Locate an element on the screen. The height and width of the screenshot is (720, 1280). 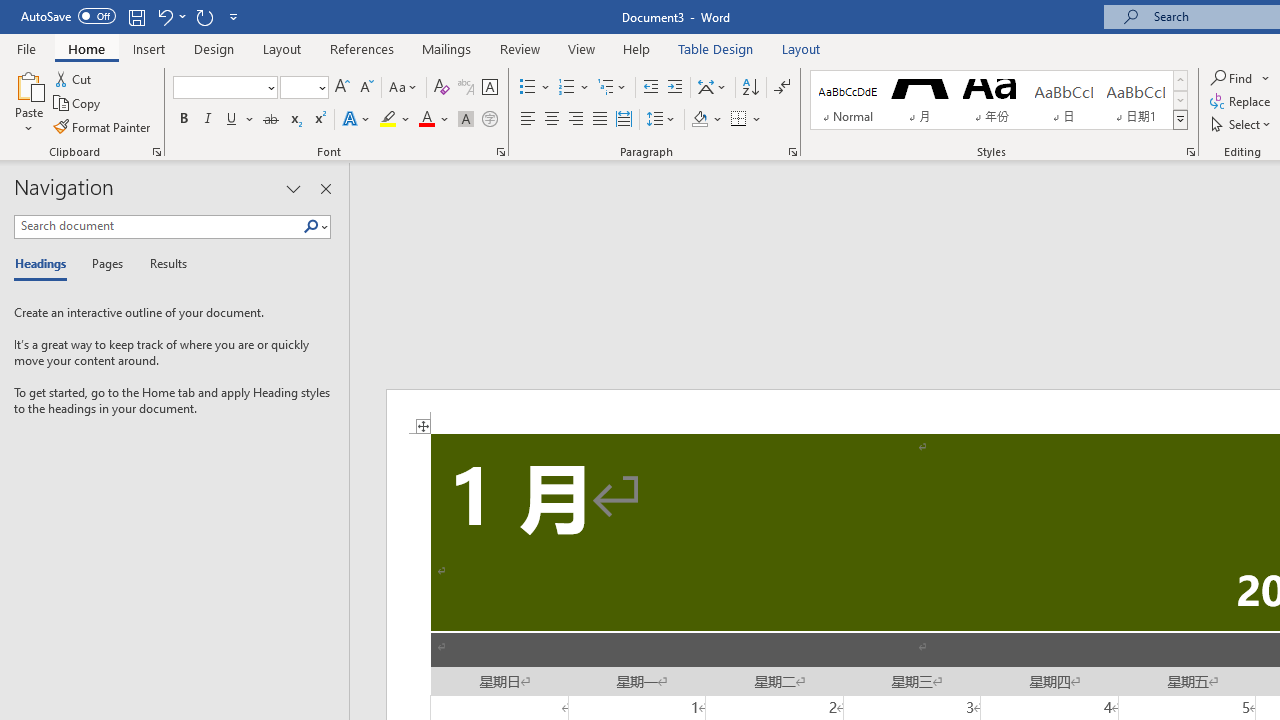
Decrease Indent is located at coordinates (650, 88).